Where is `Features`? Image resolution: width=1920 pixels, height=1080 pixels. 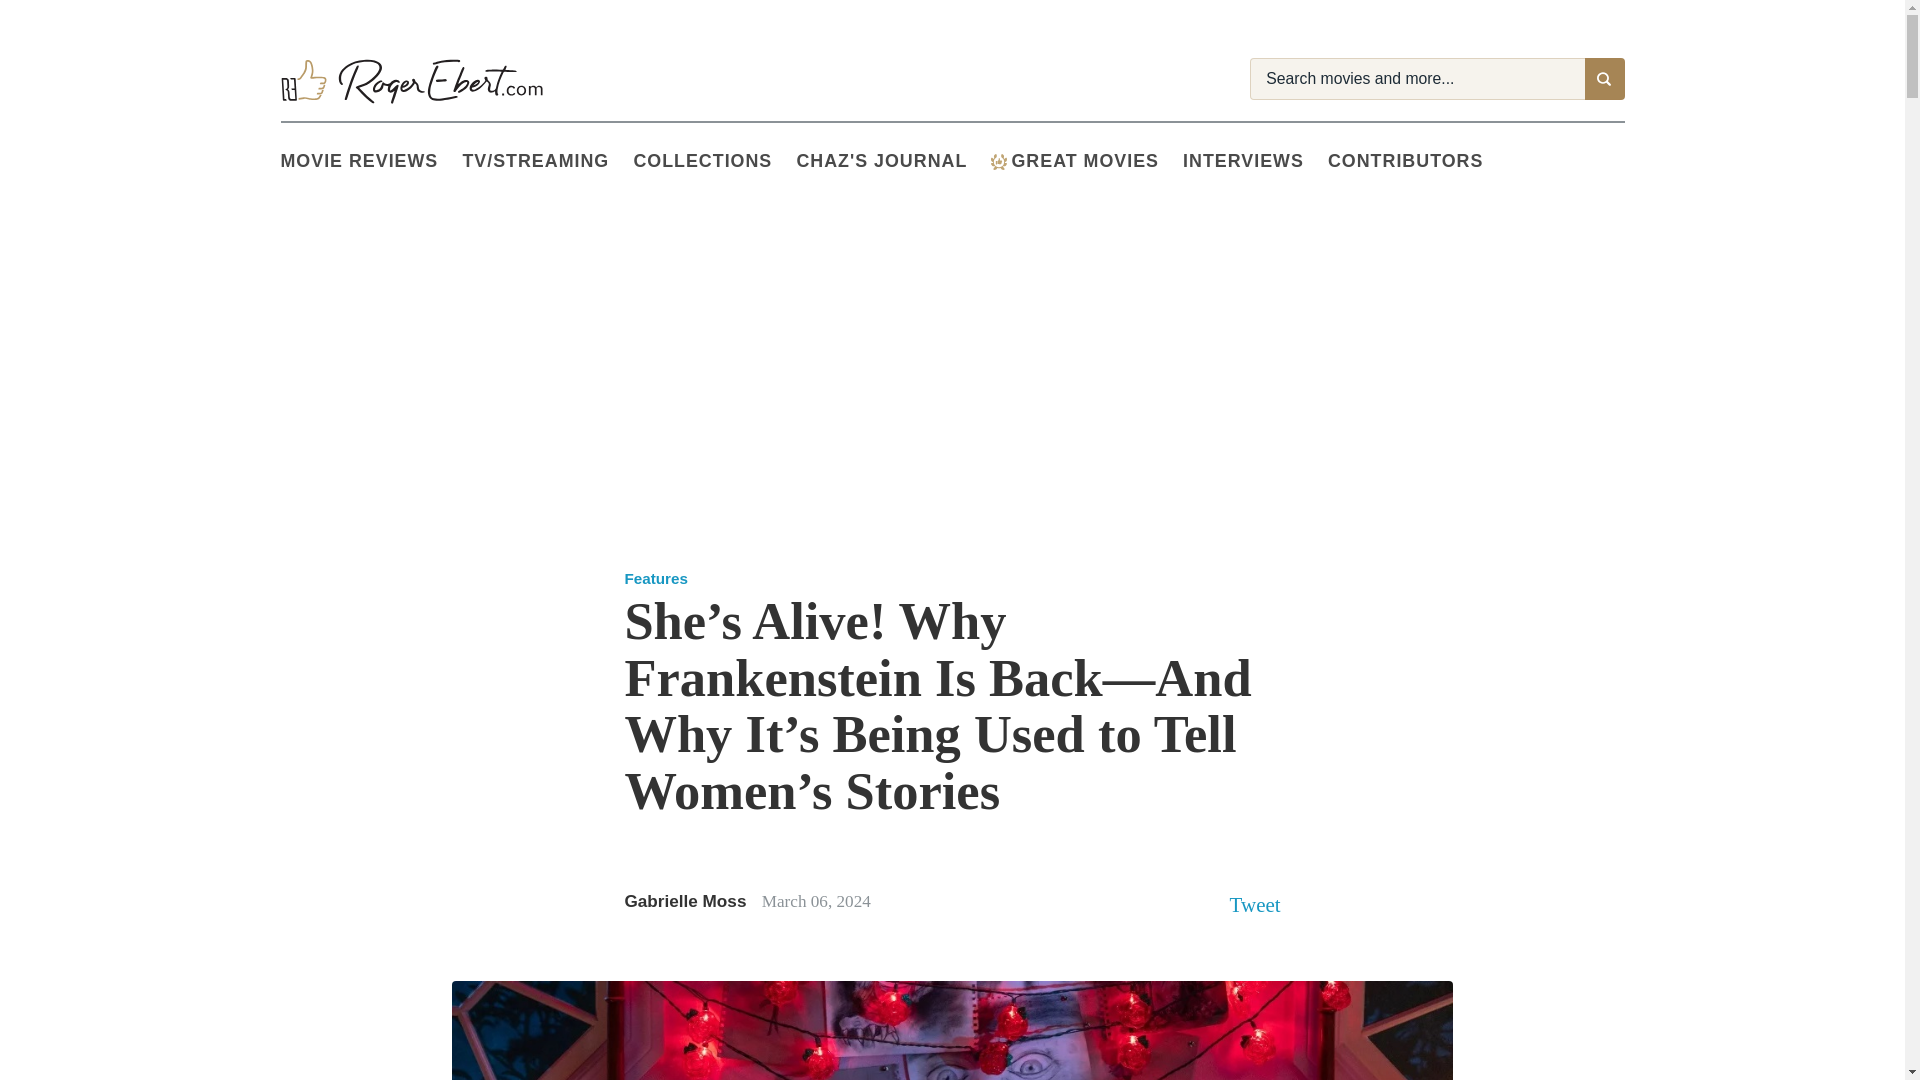 Features is located at coordinates (656, 578).